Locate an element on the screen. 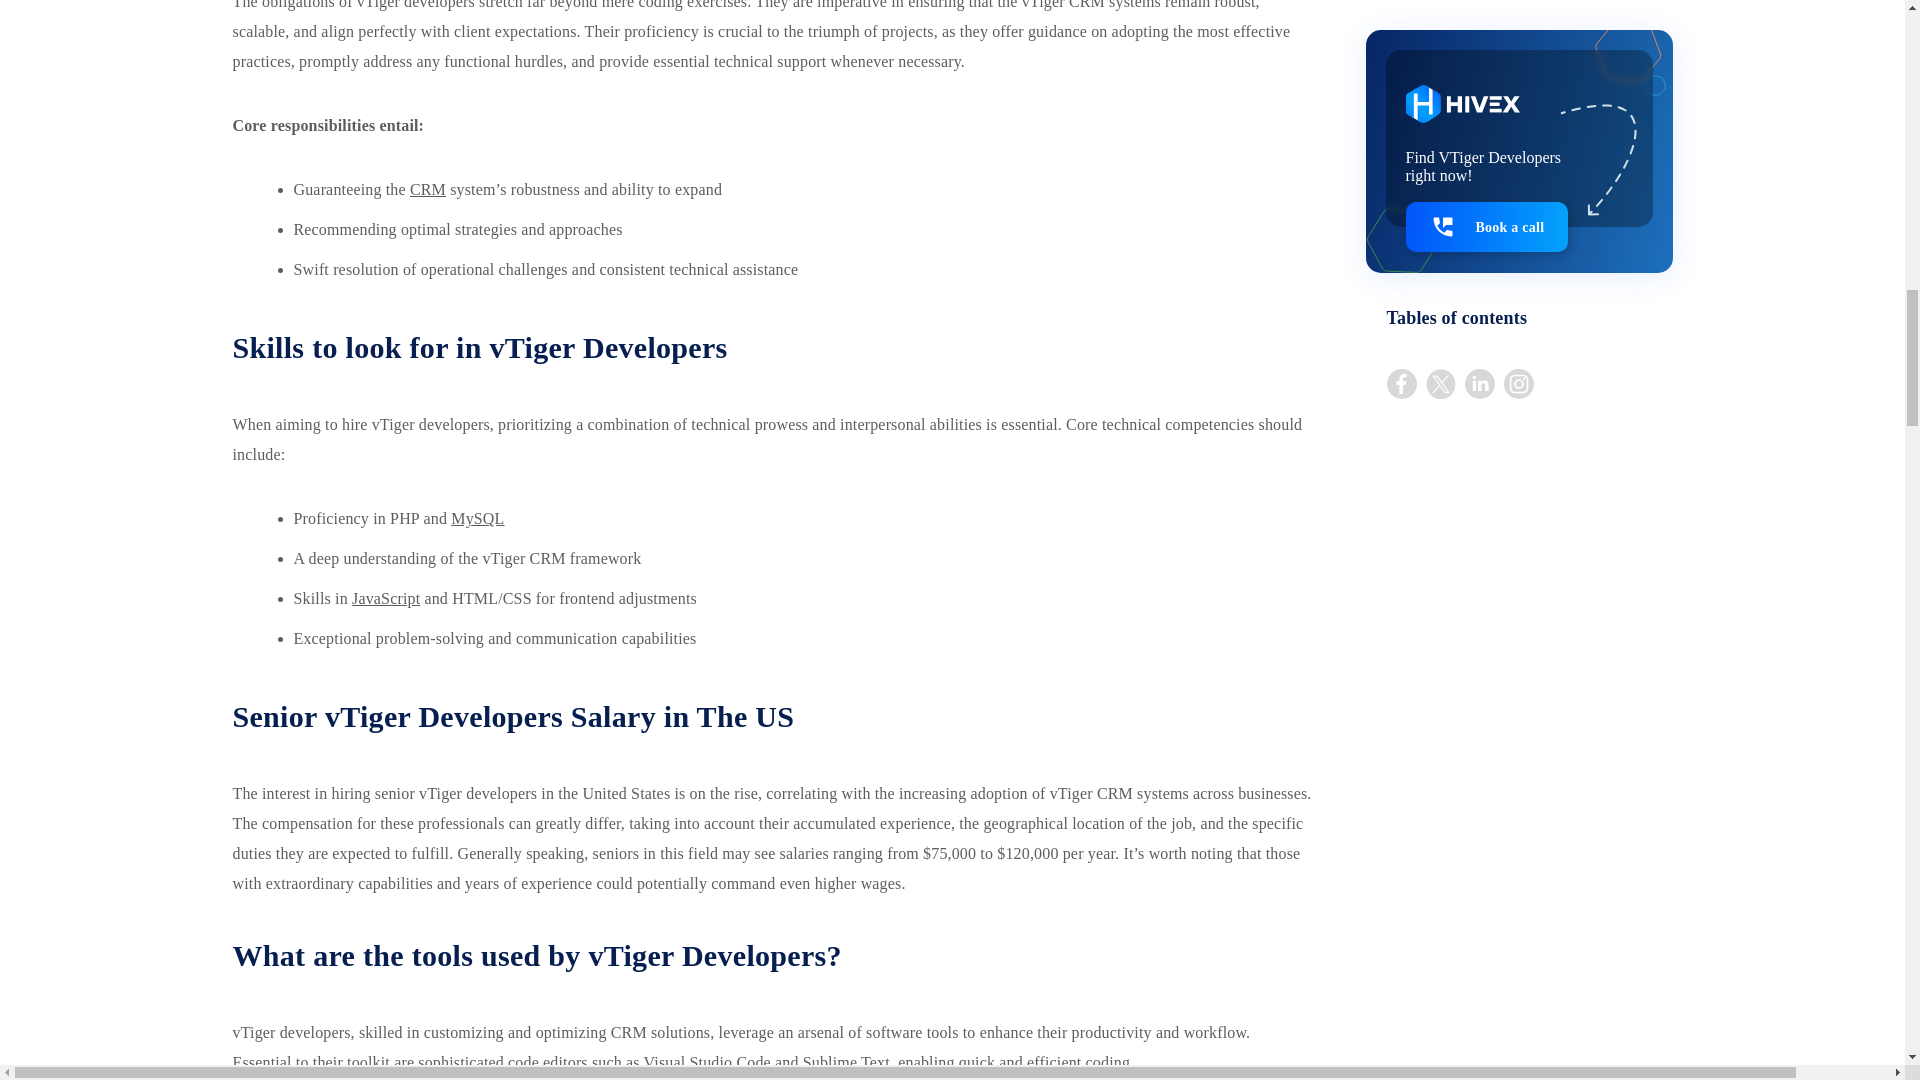  JavaScript is located at coordinates (386, 598).